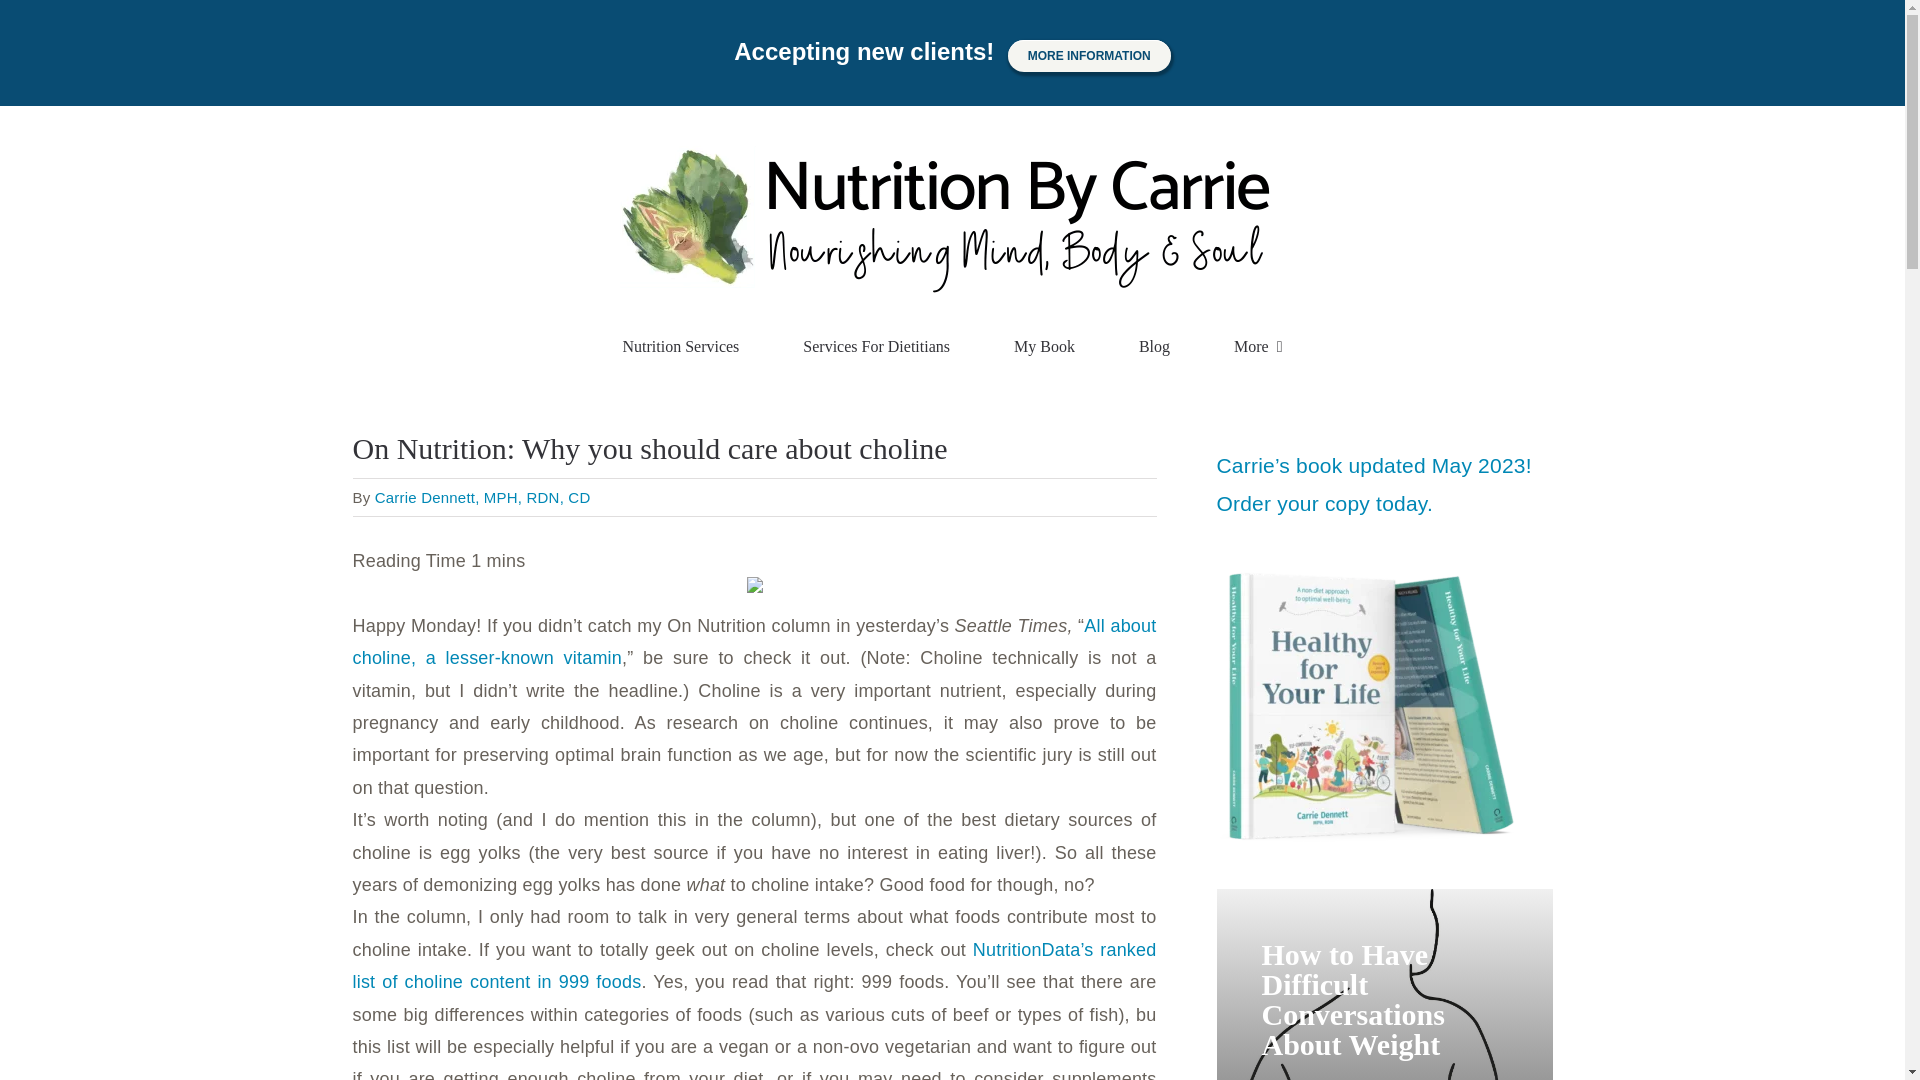 The image size is (1920, 1080). I want to click on Posts by Carrie Dennett, MPH, RDN, CD, so click(482, 498).